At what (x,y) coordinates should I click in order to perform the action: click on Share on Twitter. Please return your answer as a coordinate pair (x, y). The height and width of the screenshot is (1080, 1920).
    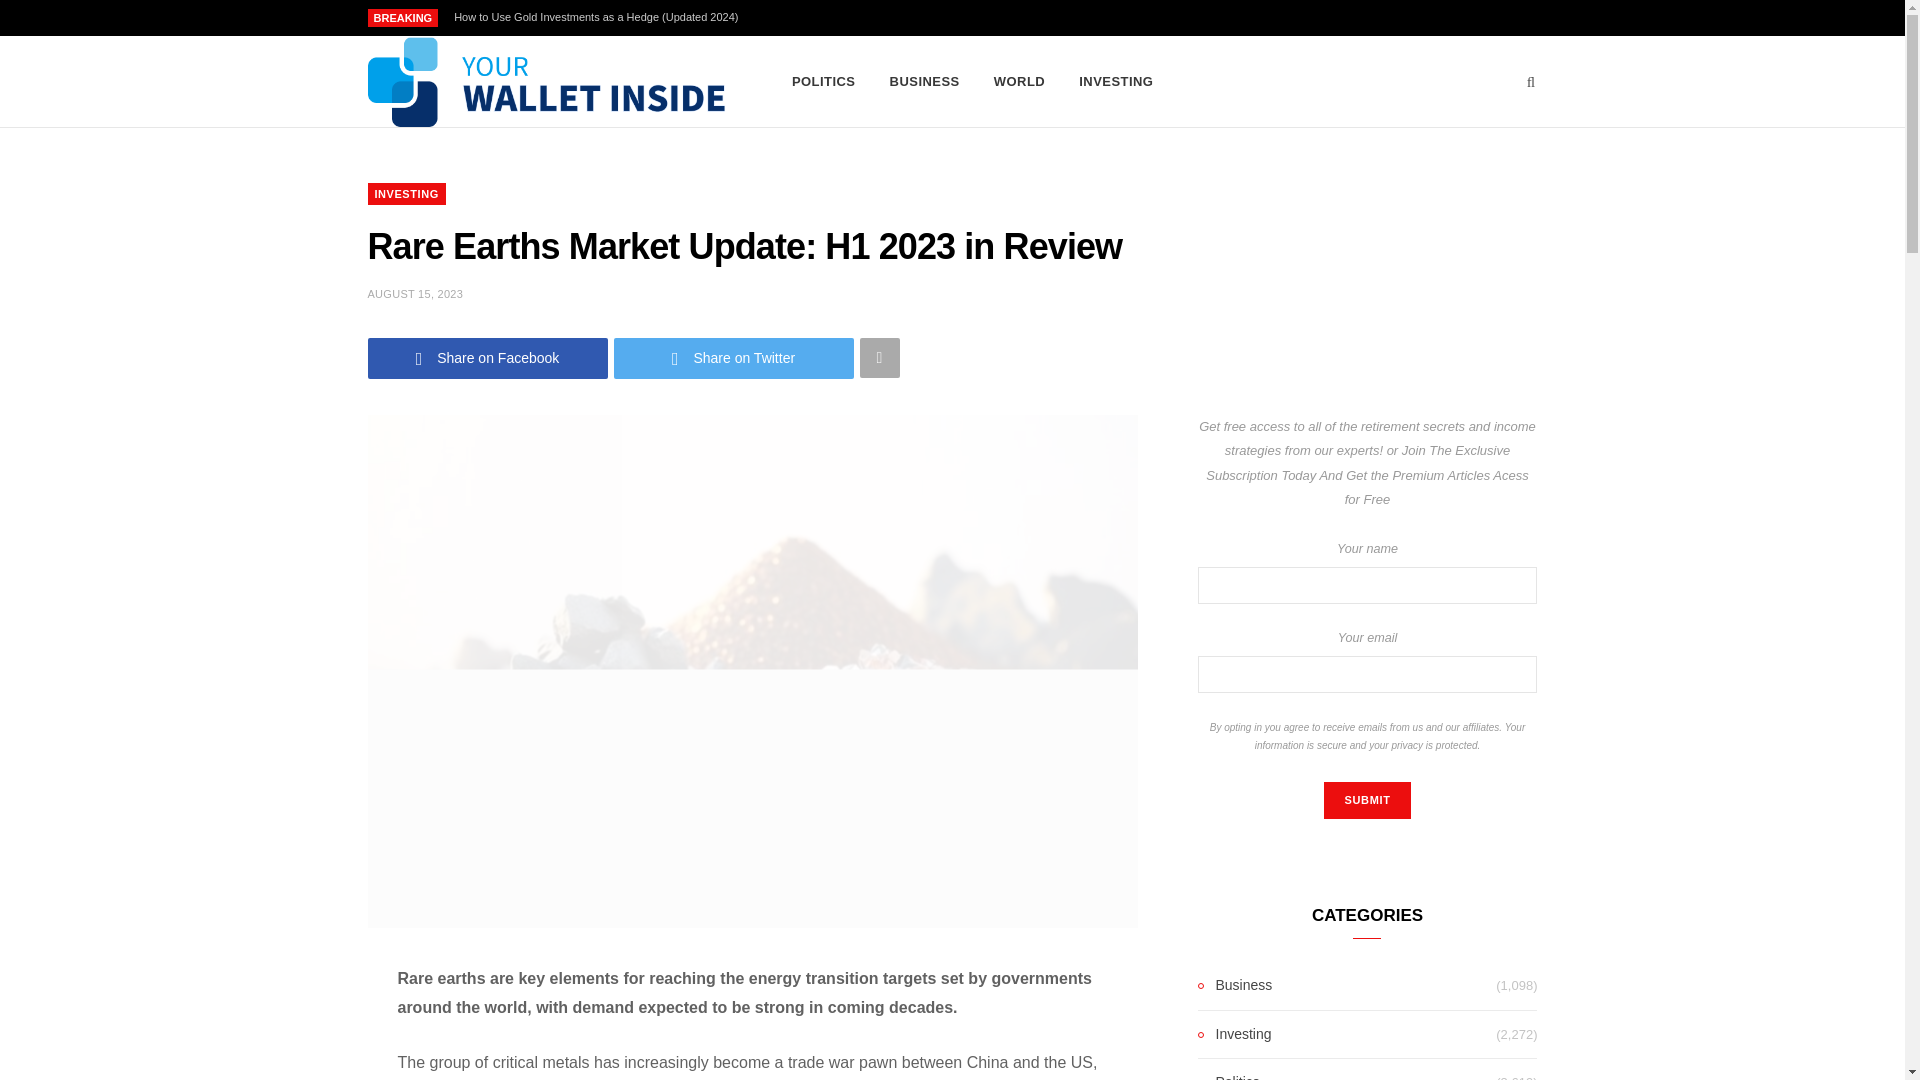
    Looking at the image, I should click on (734, 358).